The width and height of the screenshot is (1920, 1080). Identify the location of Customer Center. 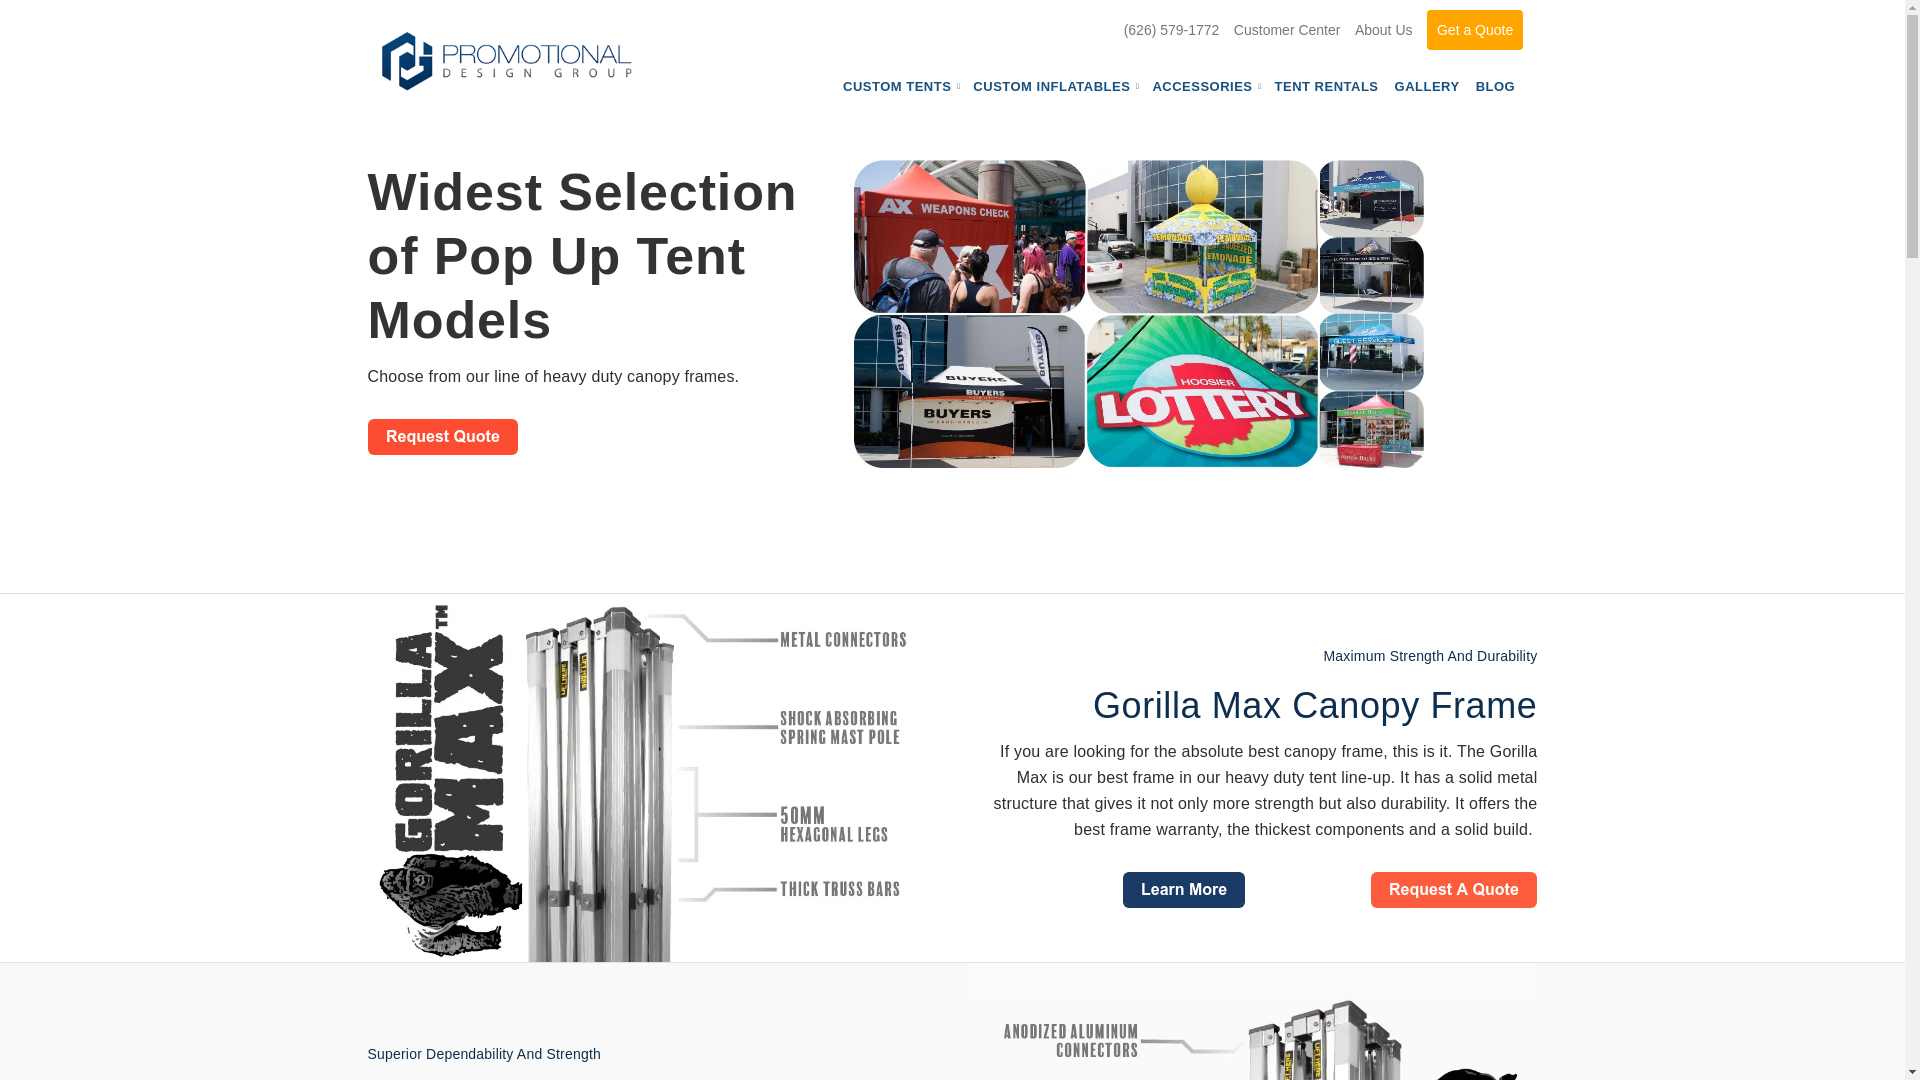
(1287, 29).